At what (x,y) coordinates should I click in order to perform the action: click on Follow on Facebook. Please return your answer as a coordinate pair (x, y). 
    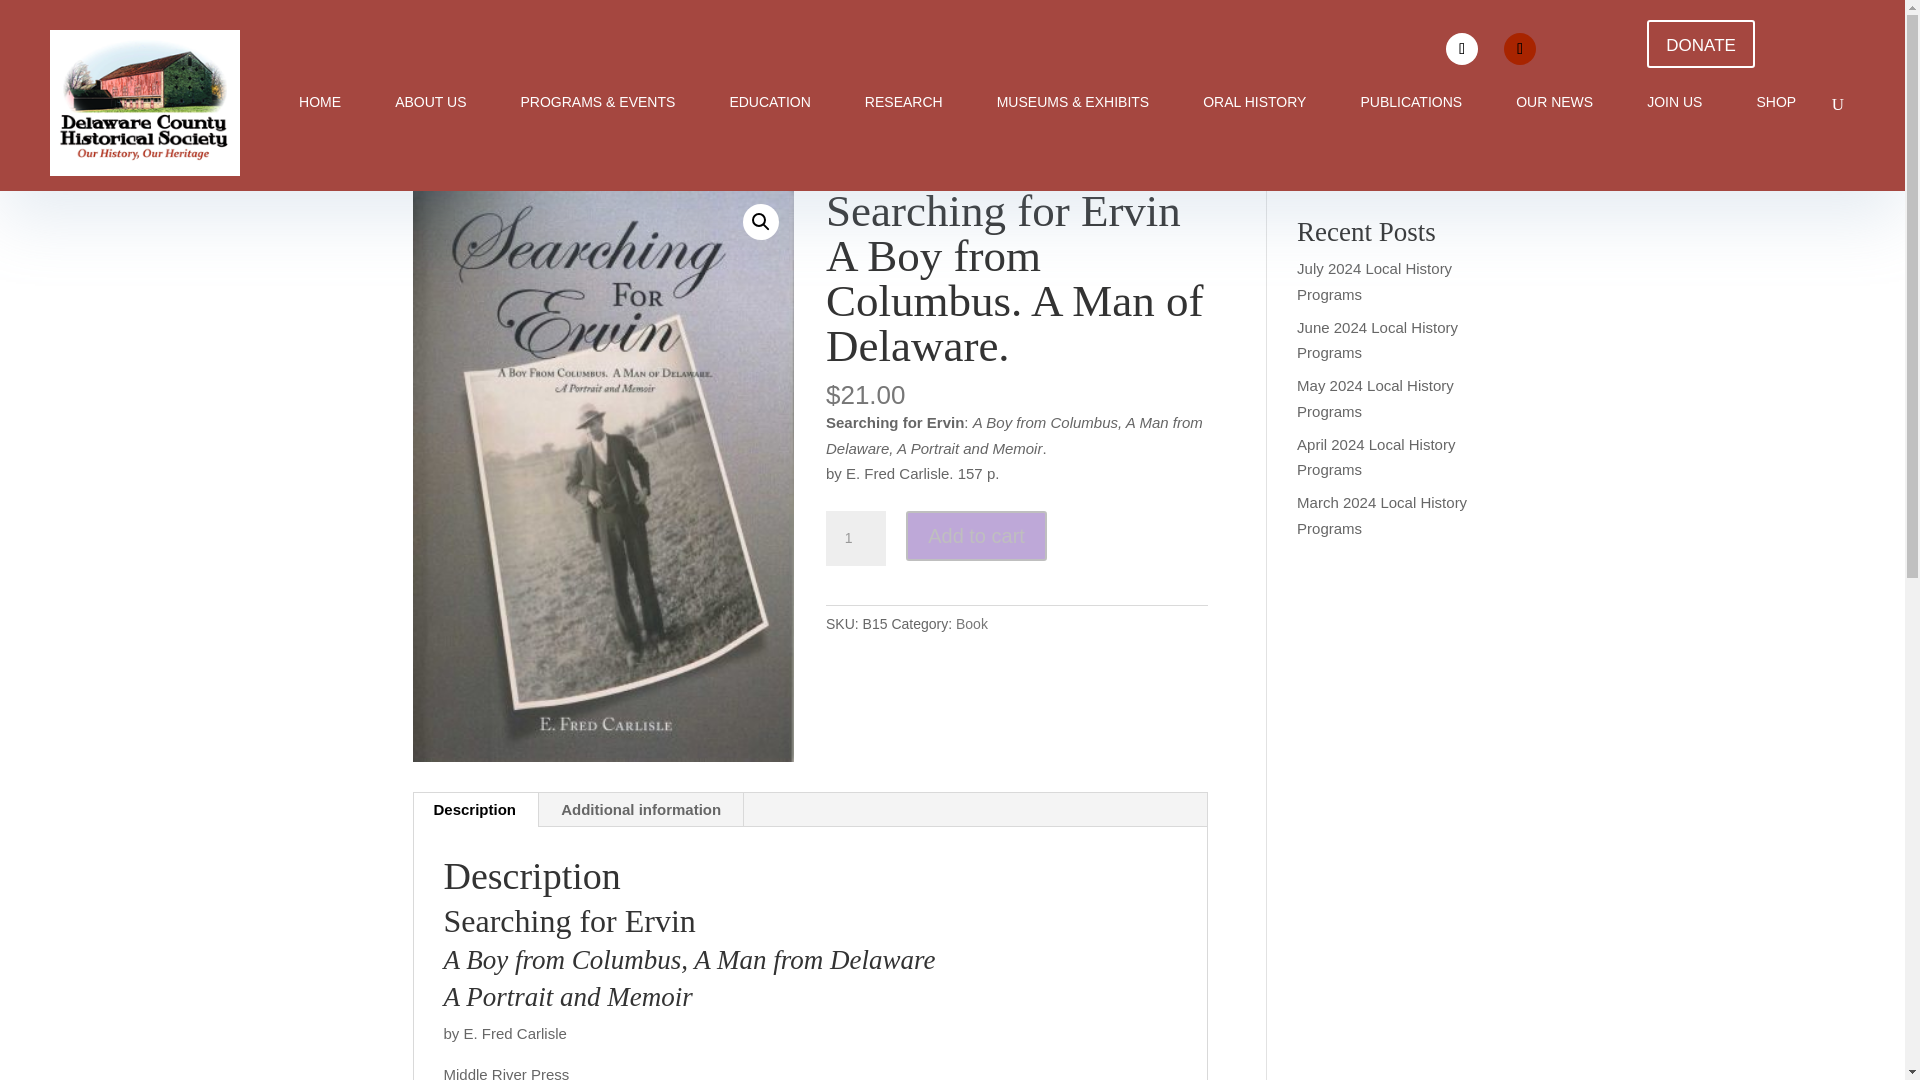
    Looking at the image, I should click on (1462, 48).